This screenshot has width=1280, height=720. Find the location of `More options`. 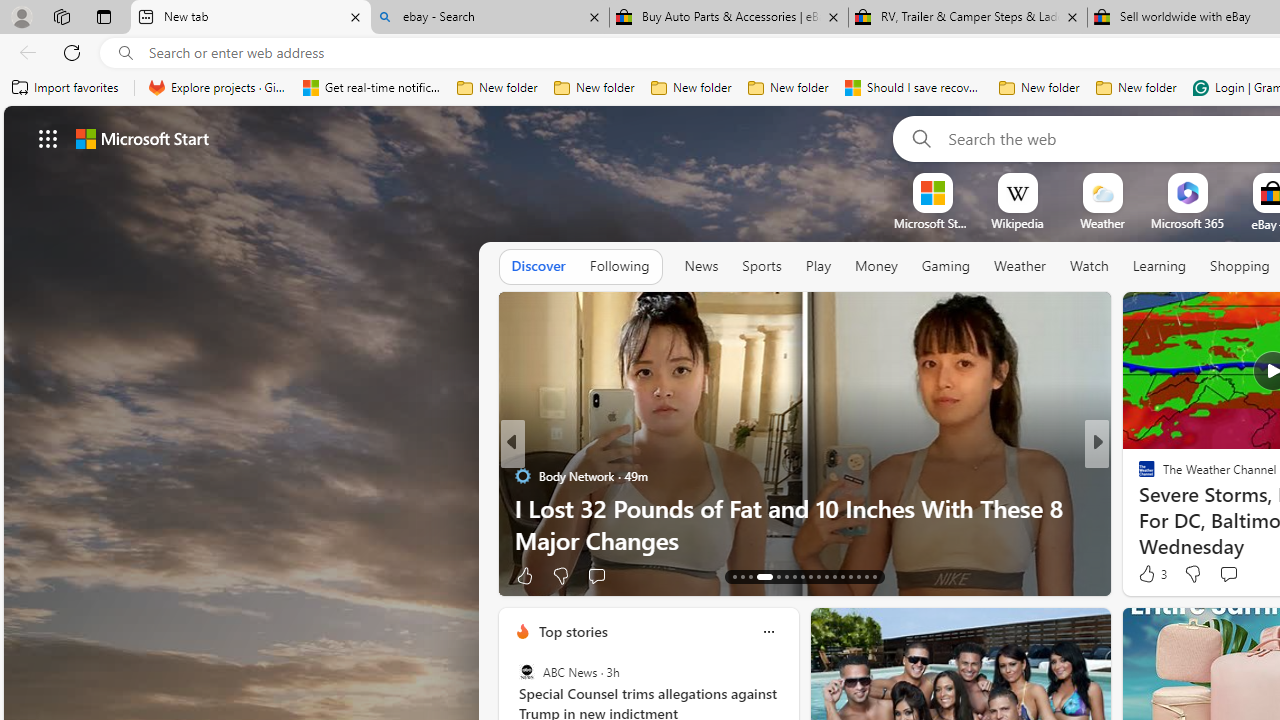

More options is located at coordinates (768, 631).